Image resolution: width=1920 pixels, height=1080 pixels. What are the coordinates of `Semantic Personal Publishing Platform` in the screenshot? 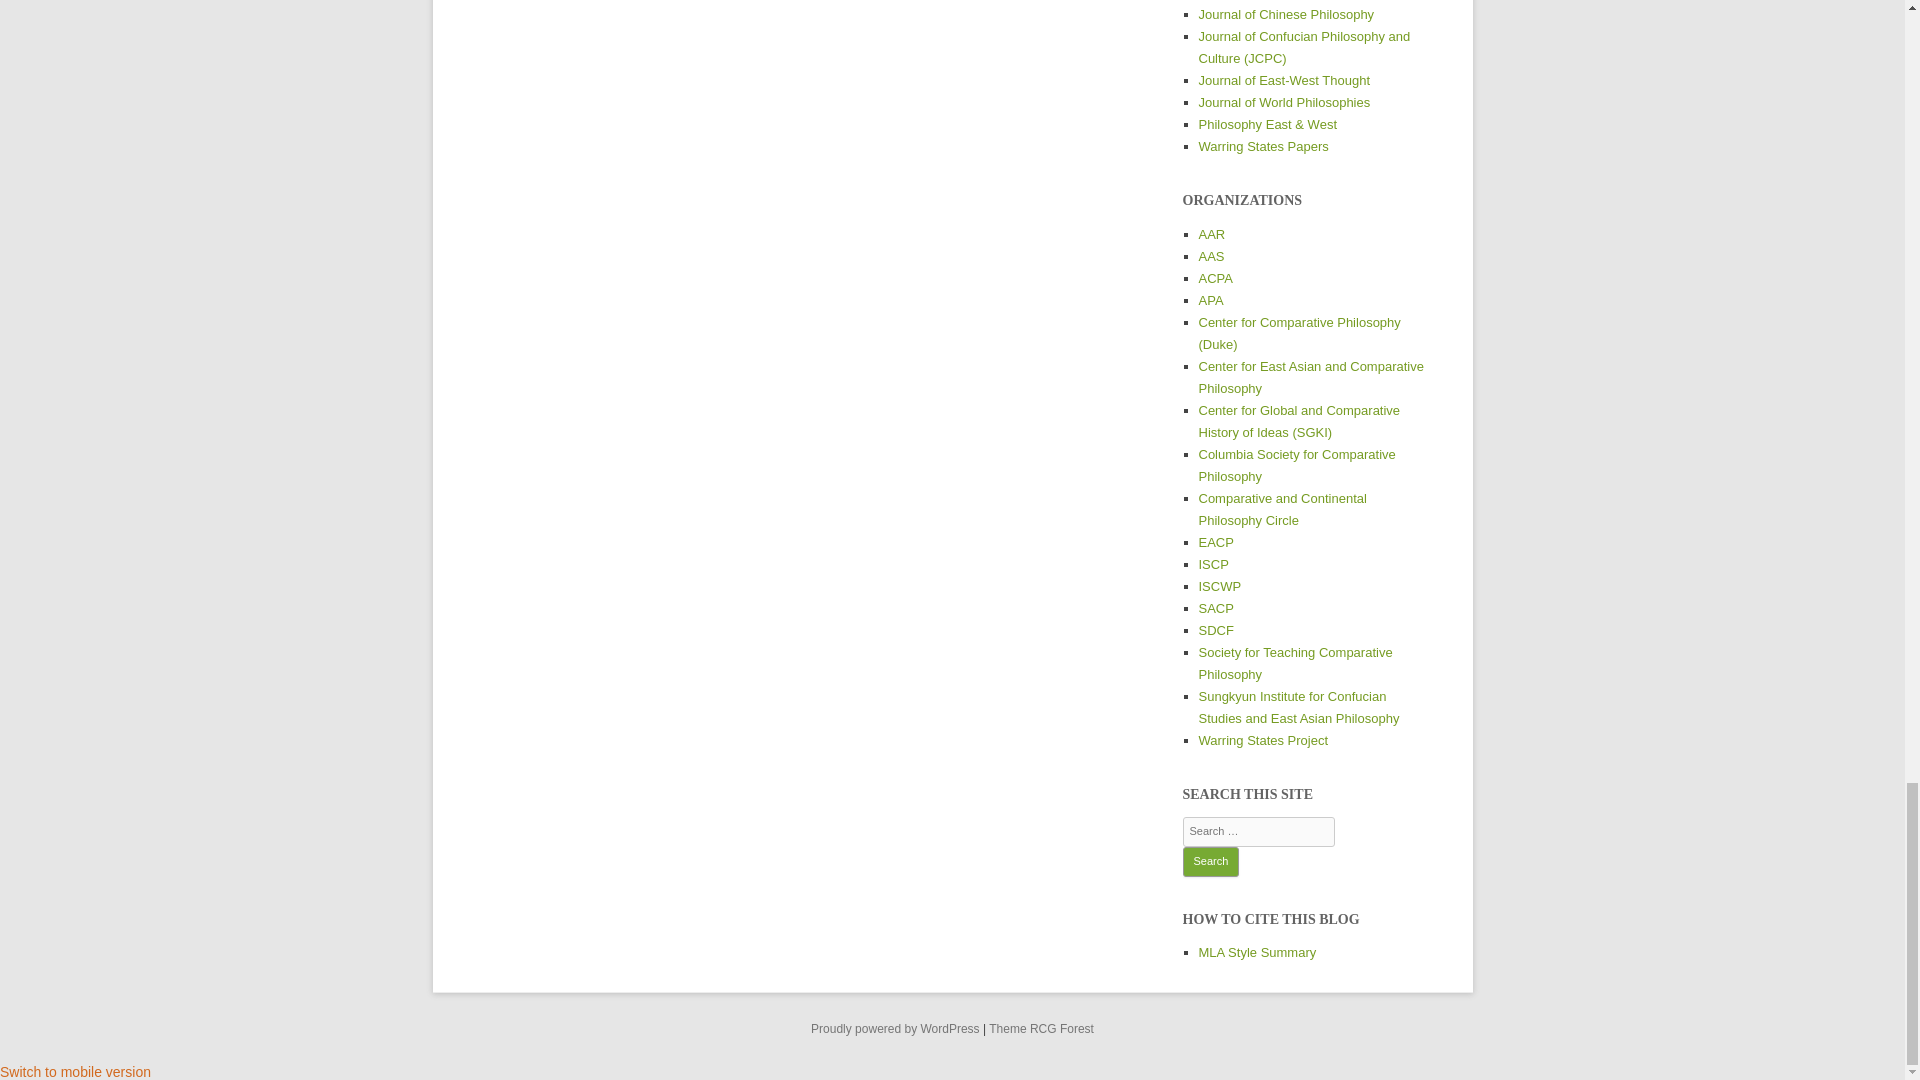 It's located at (894, 1028).